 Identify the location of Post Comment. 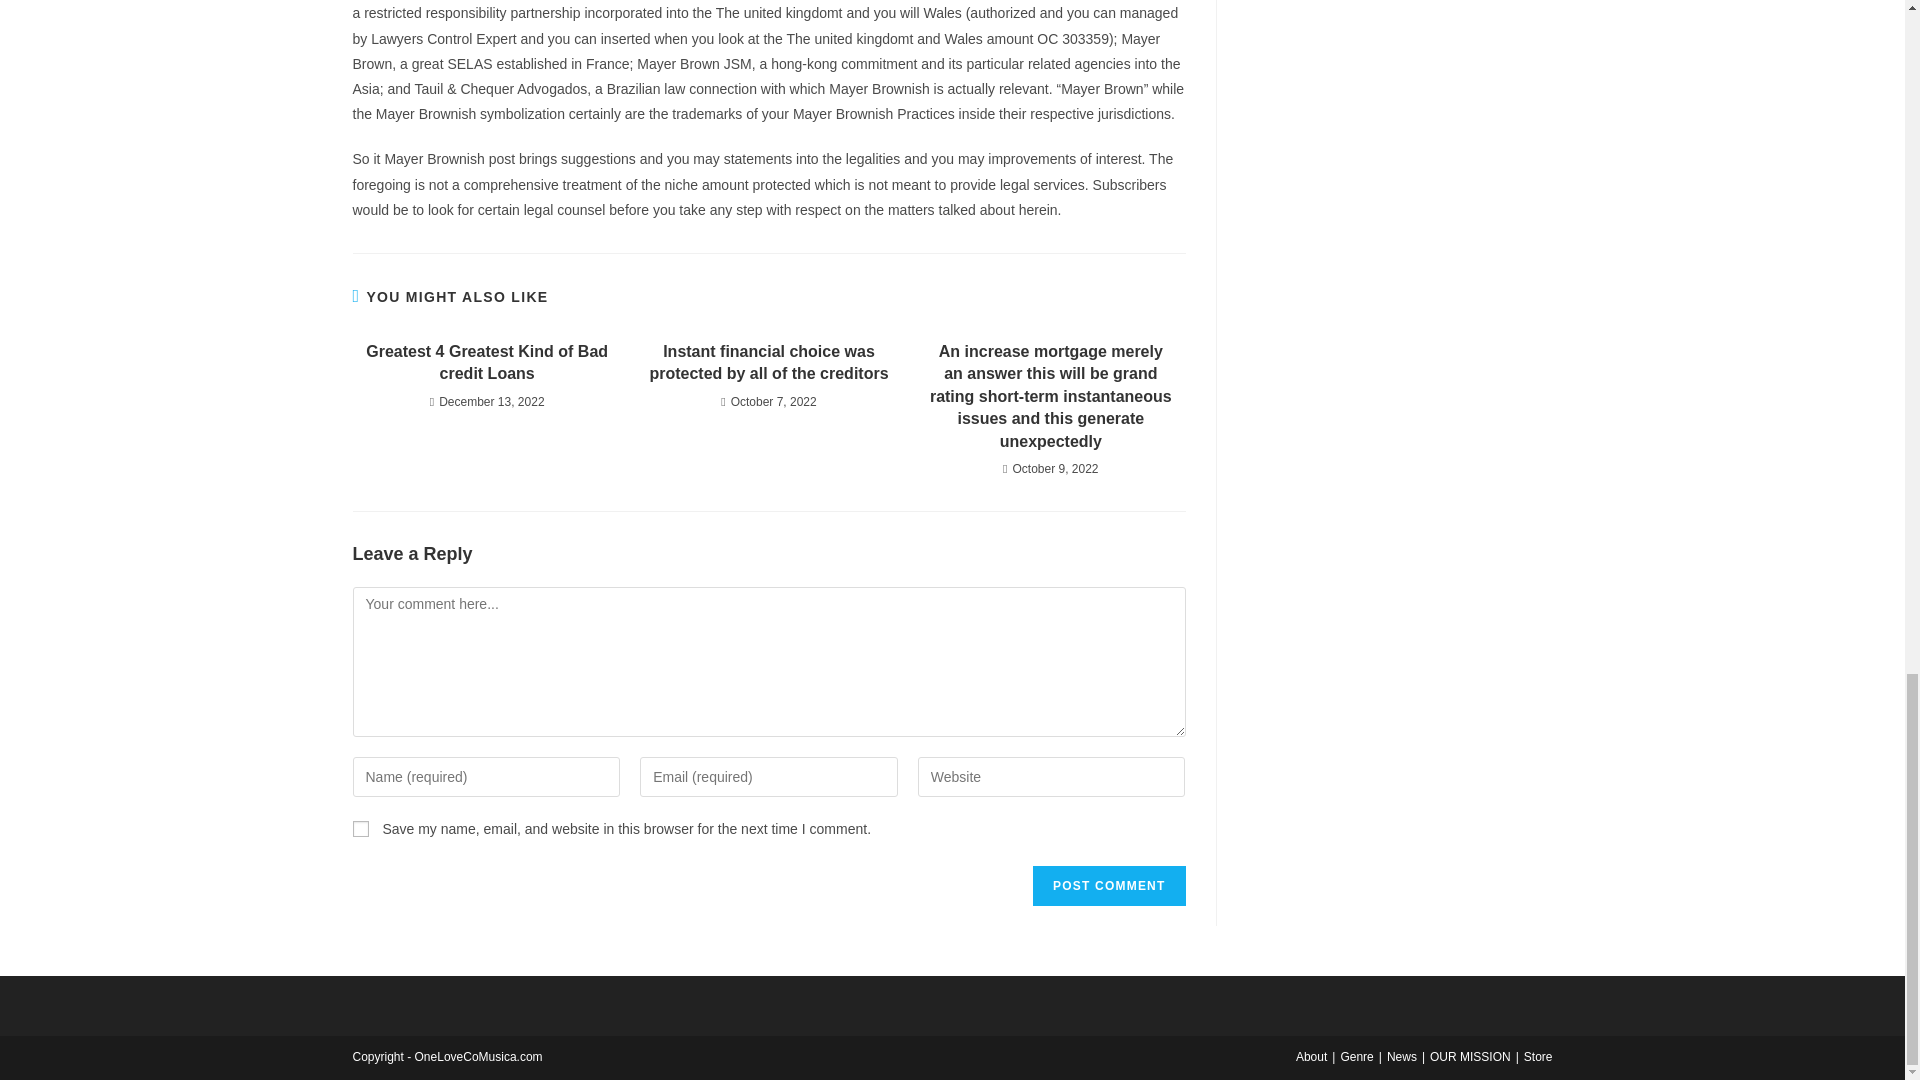
(1108, 886).